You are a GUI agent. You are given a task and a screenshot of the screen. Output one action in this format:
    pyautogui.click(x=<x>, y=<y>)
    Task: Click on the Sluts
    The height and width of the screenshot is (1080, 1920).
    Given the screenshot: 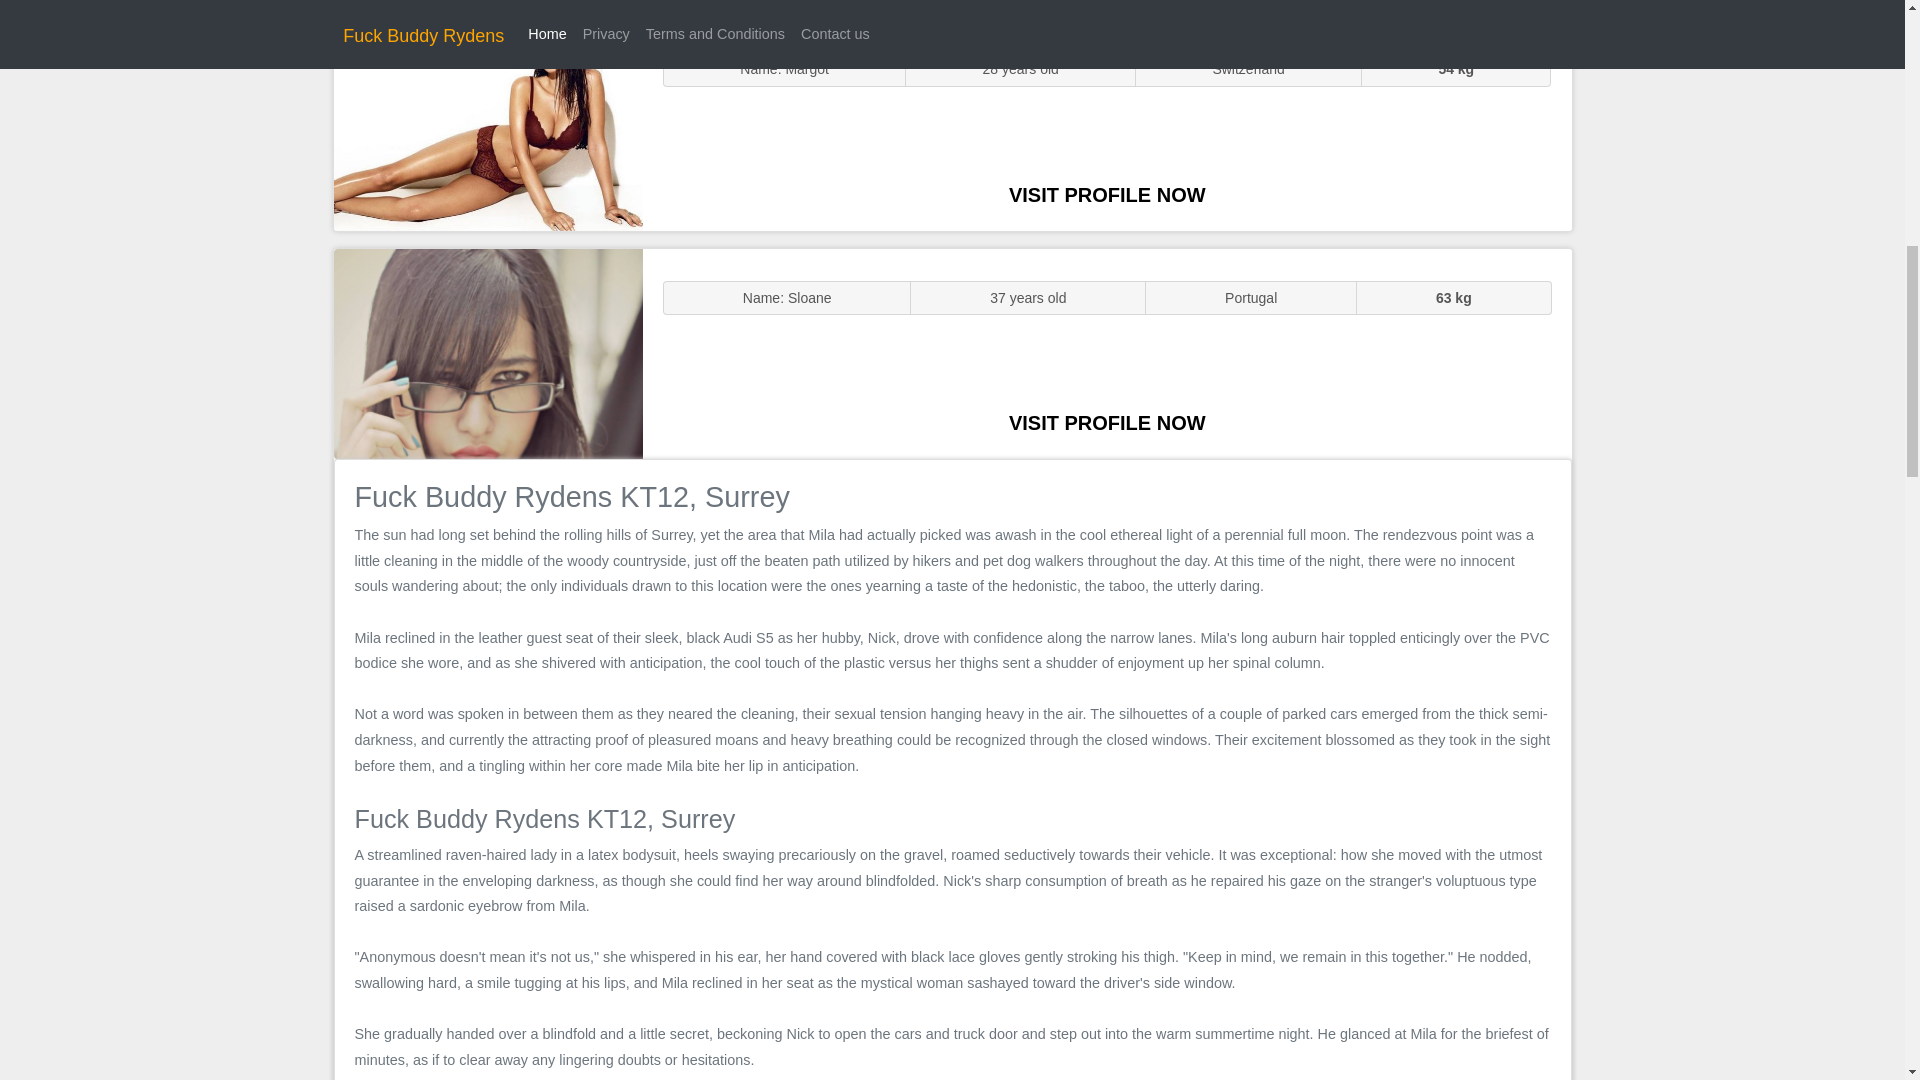 What is the action you would take?
    pyautogui.click(x=488, y=125)
    